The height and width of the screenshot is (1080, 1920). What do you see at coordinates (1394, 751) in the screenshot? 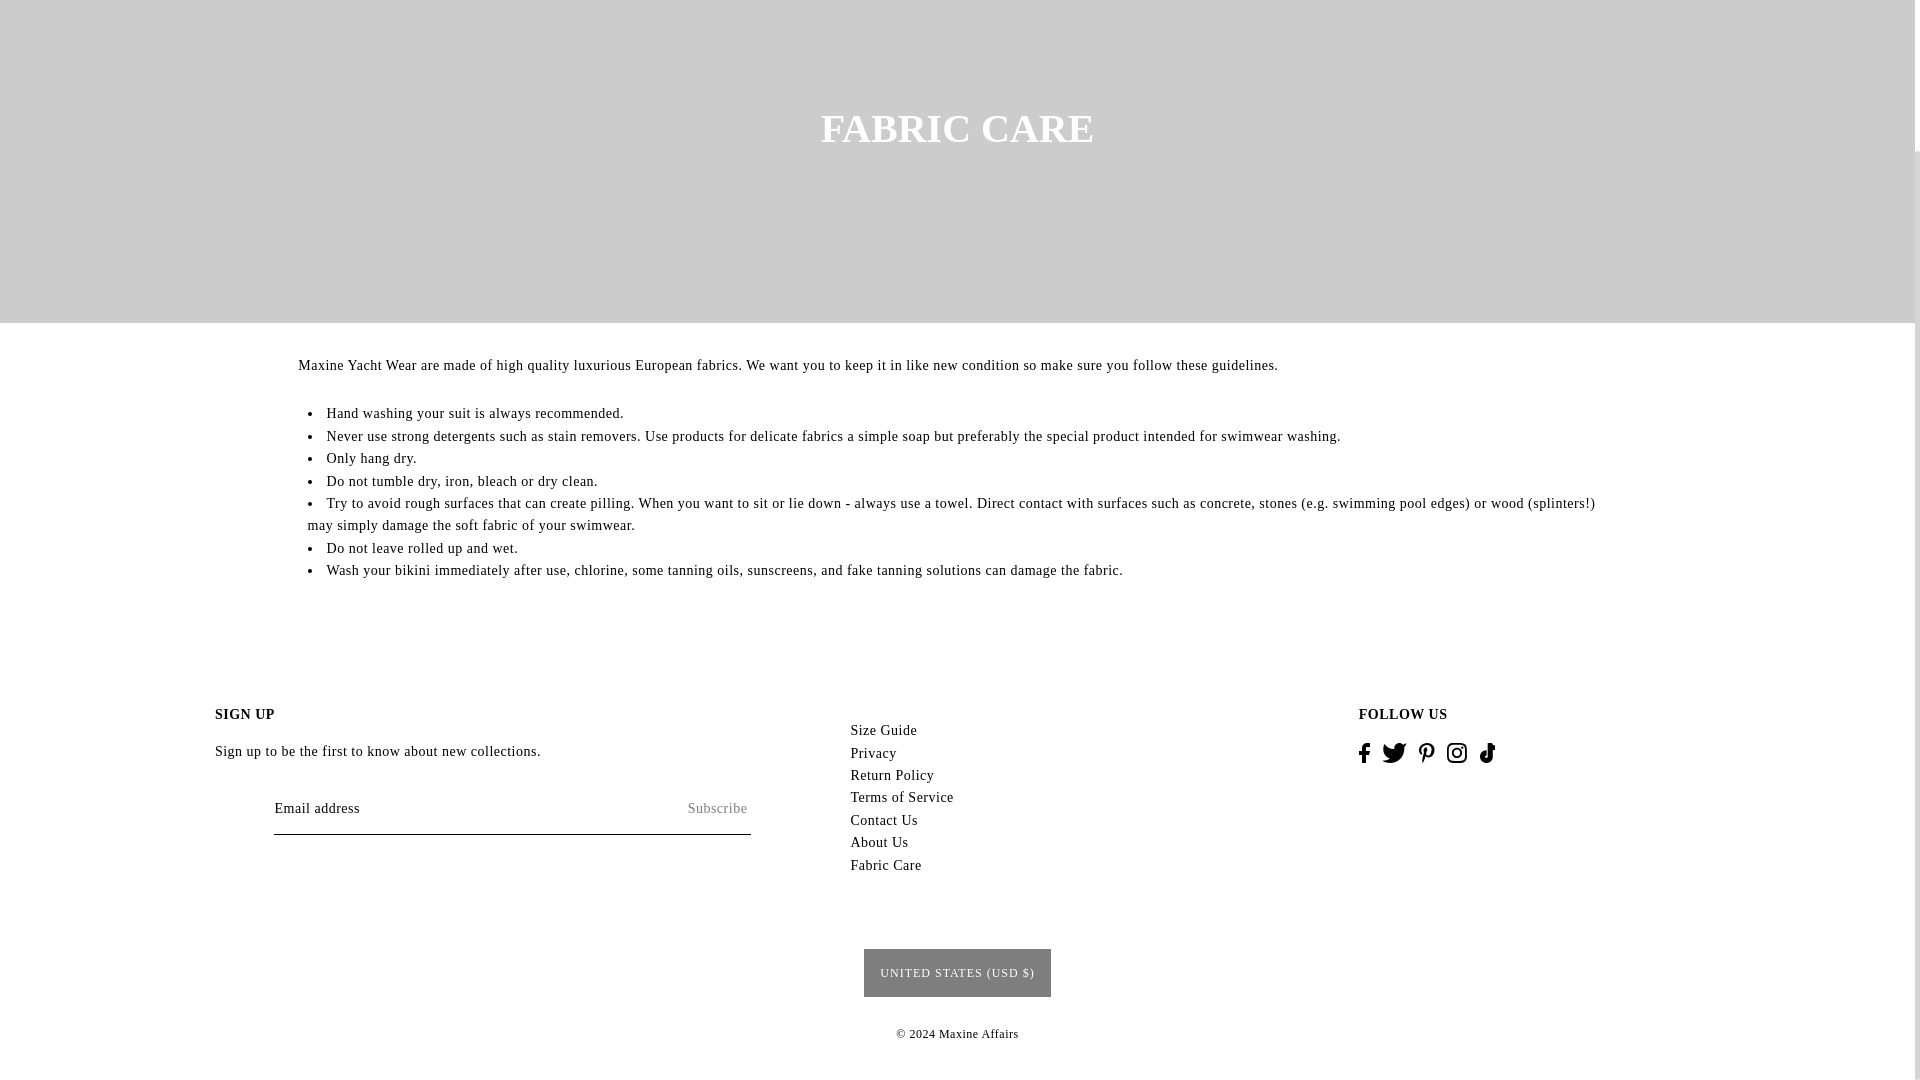
I see `Twitter` at bounding box center [1394, 751].